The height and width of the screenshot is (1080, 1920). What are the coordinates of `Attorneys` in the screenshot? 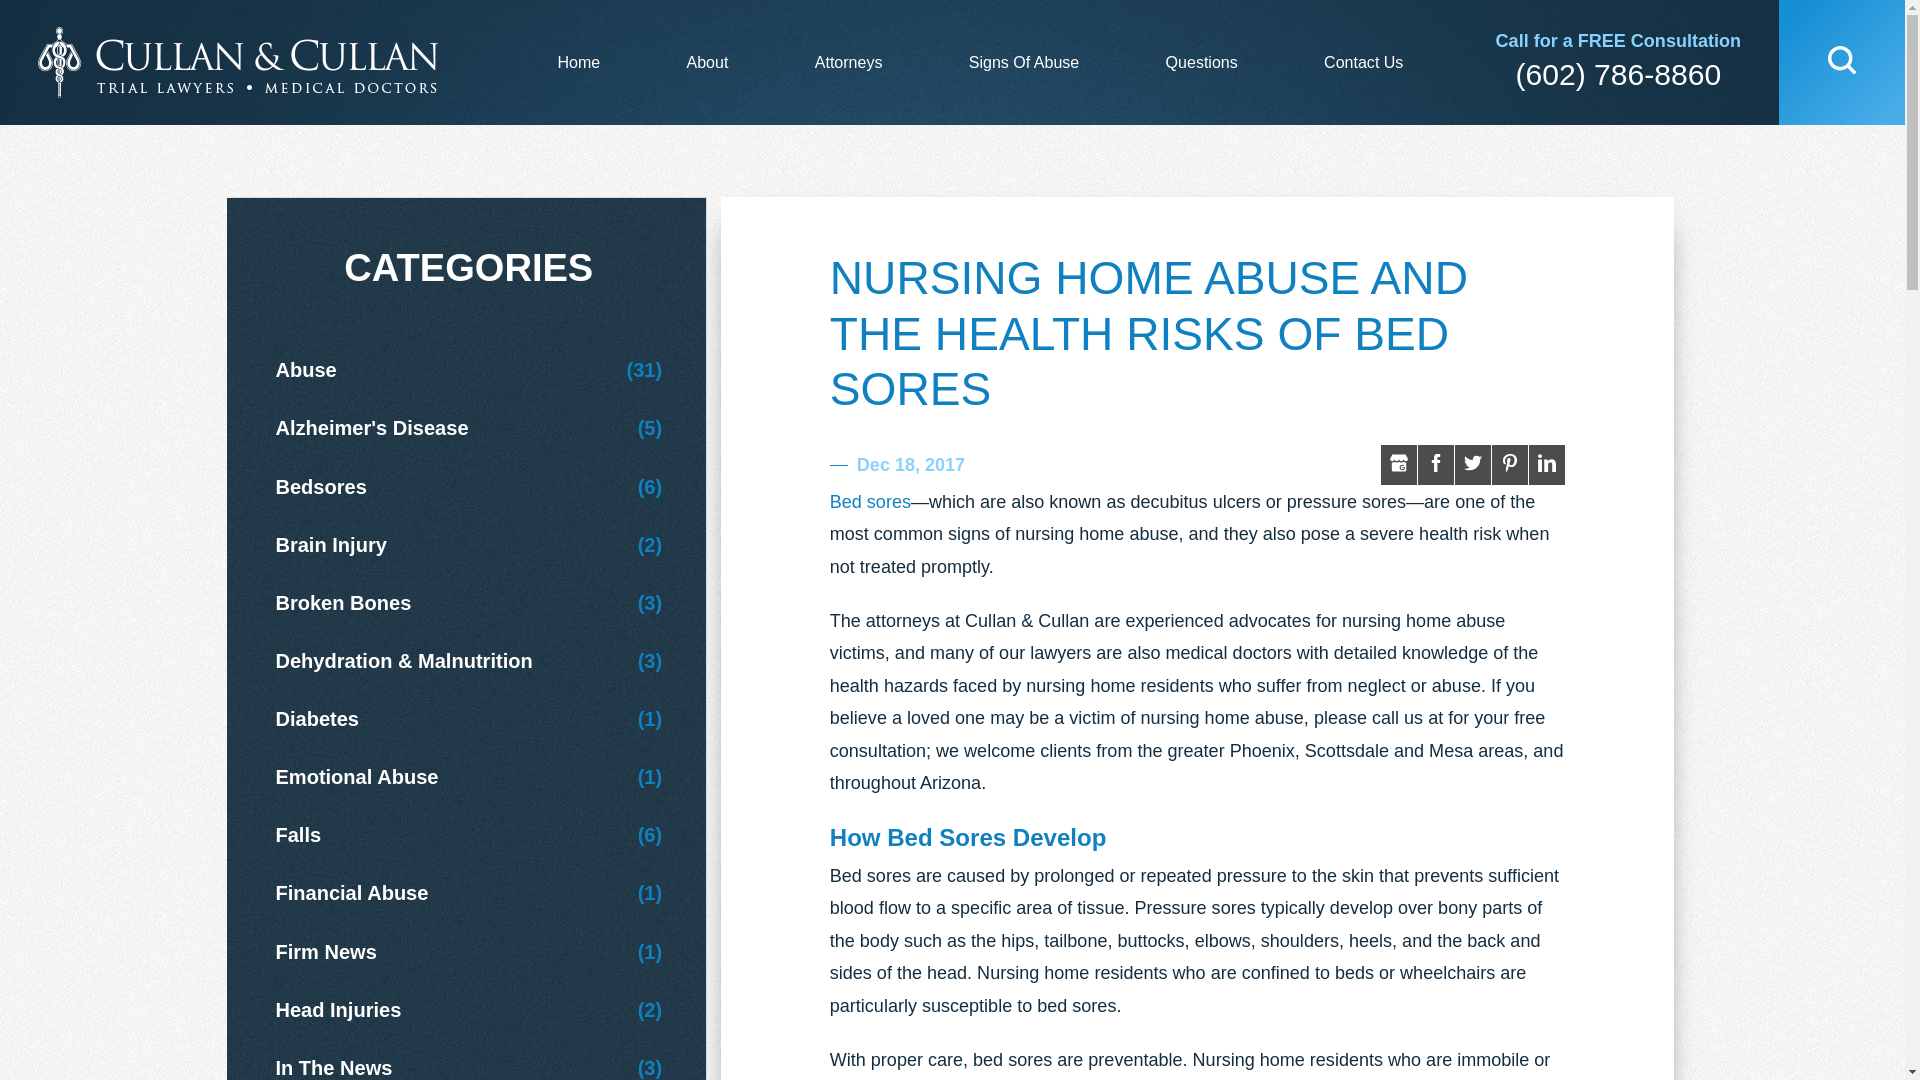 It's located at (848, 62).